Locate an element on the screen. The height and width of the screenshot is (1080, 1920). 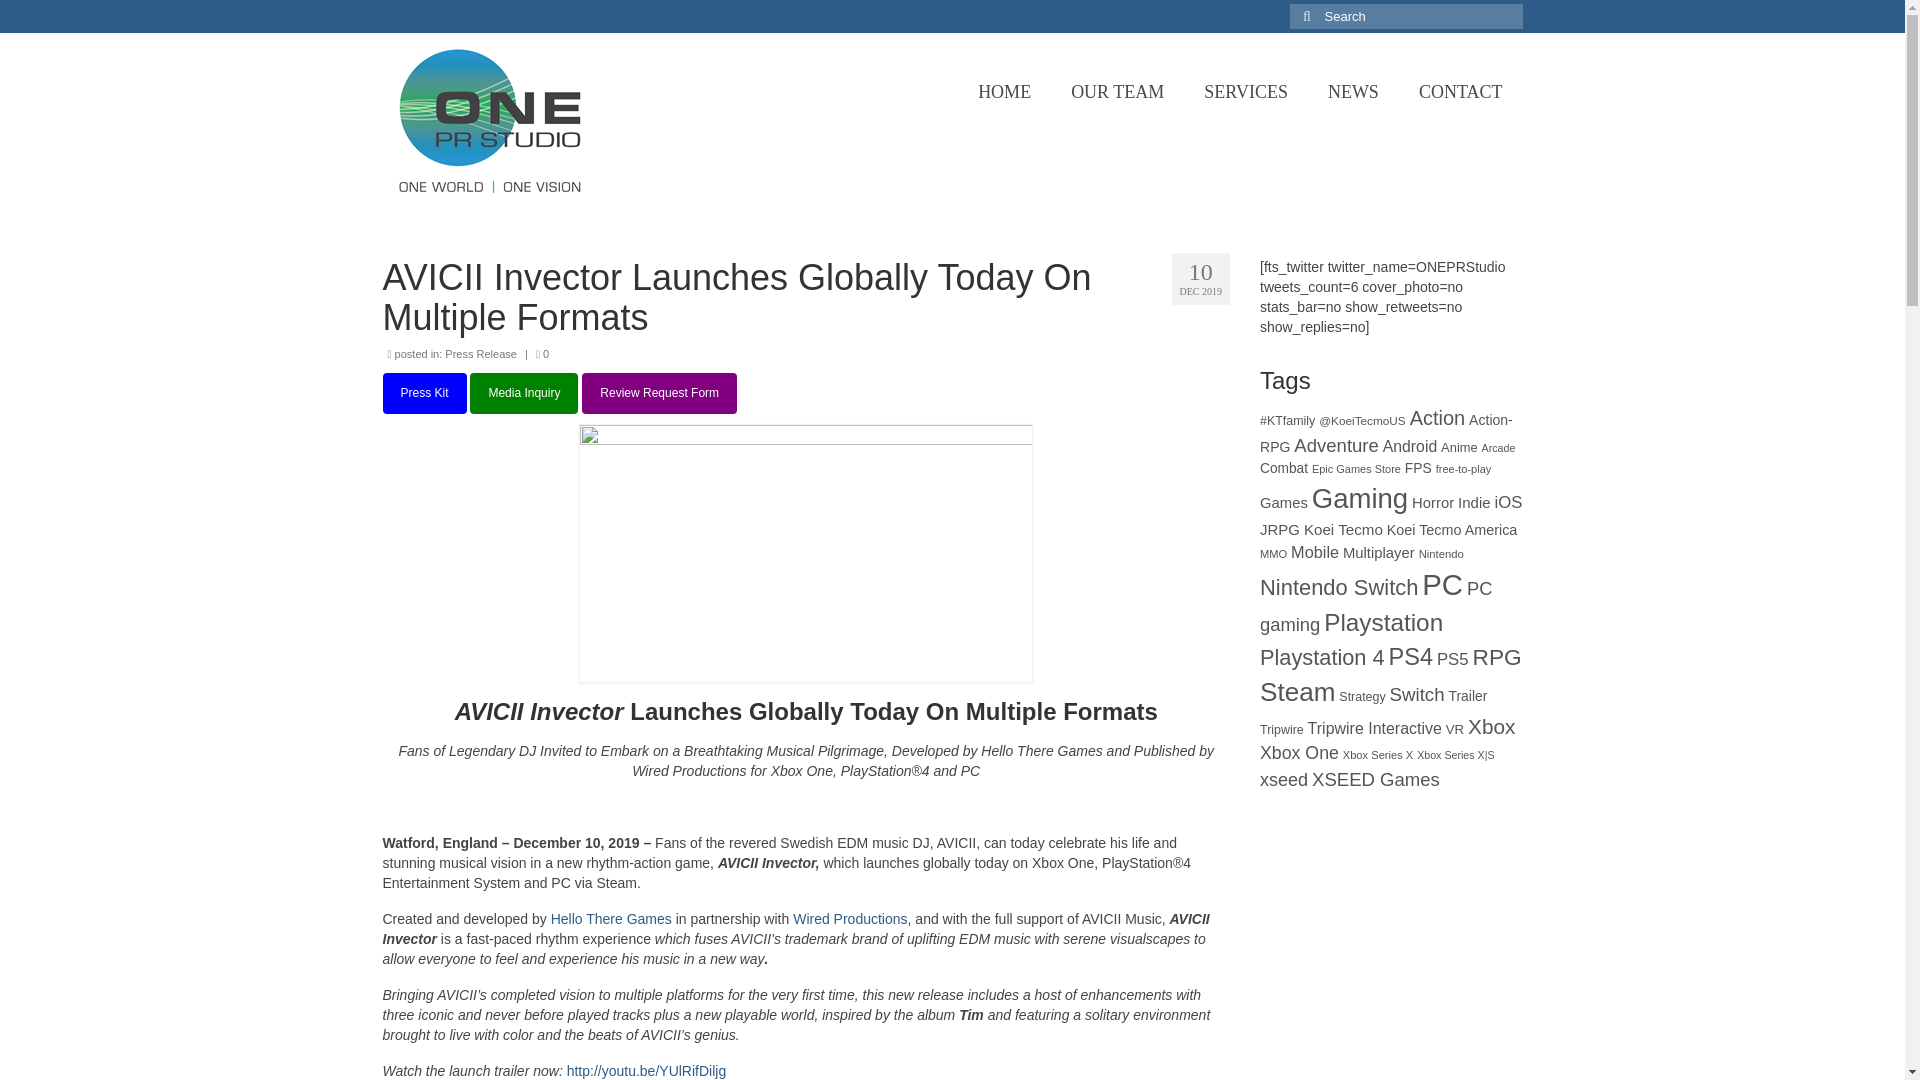
NEWS is located at coordinates (1353, 92).